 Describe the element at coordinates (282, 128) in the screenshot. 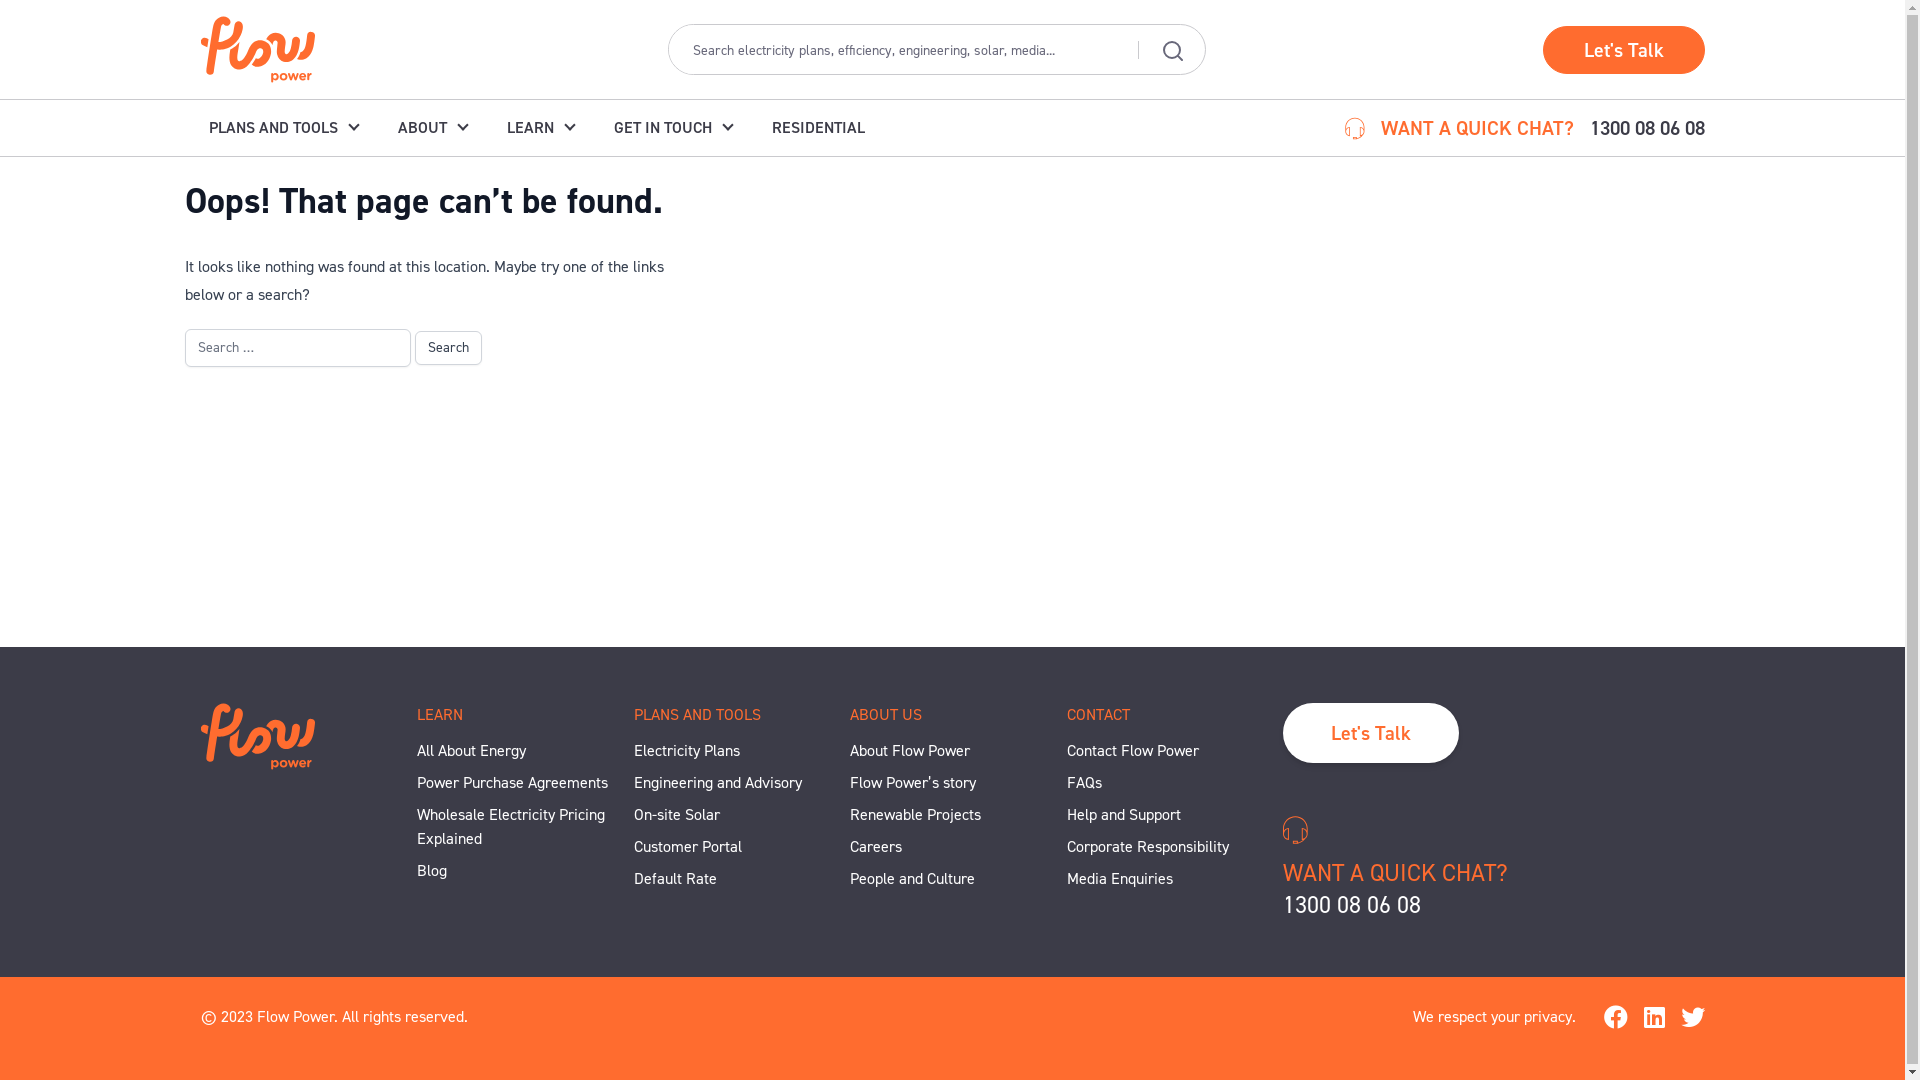

I see `PLANS AND TOOLS` at that location.